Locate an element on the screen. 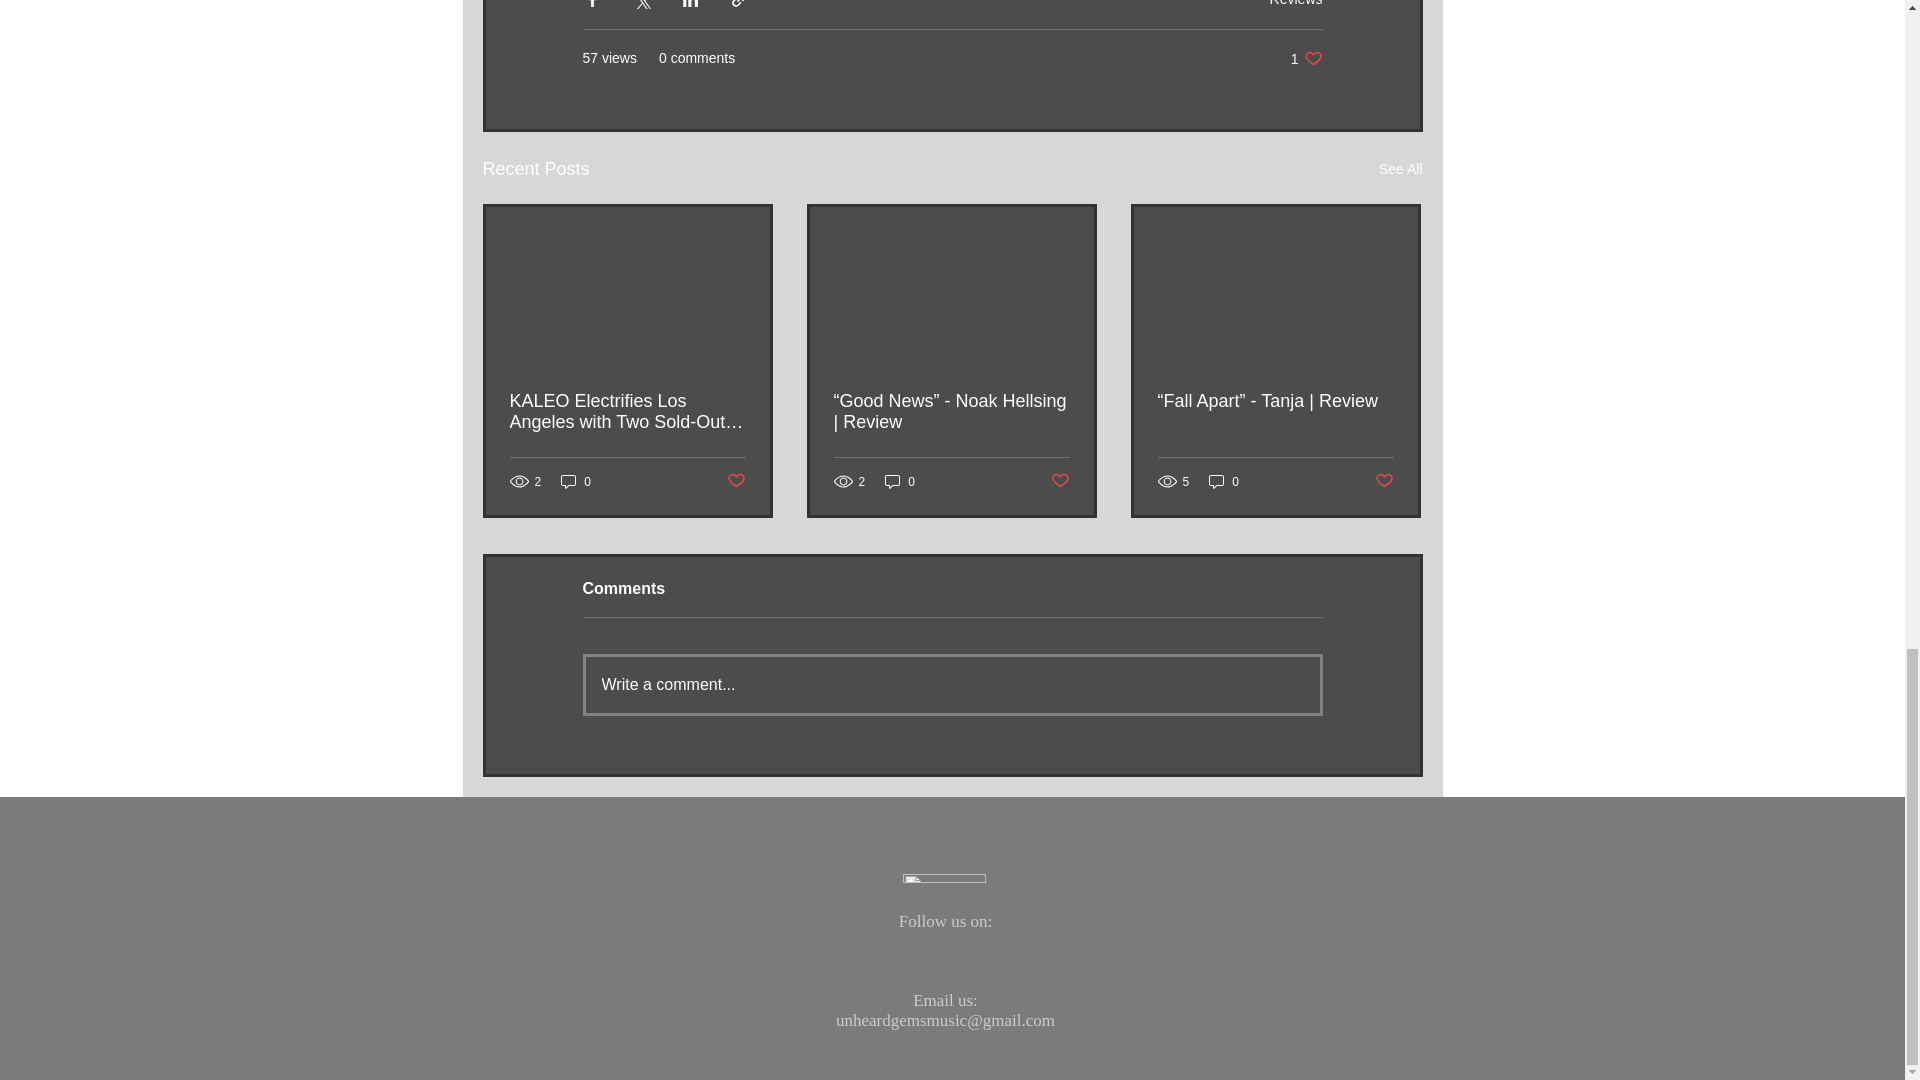  Write a comment... is located at coordinates (576, 481).